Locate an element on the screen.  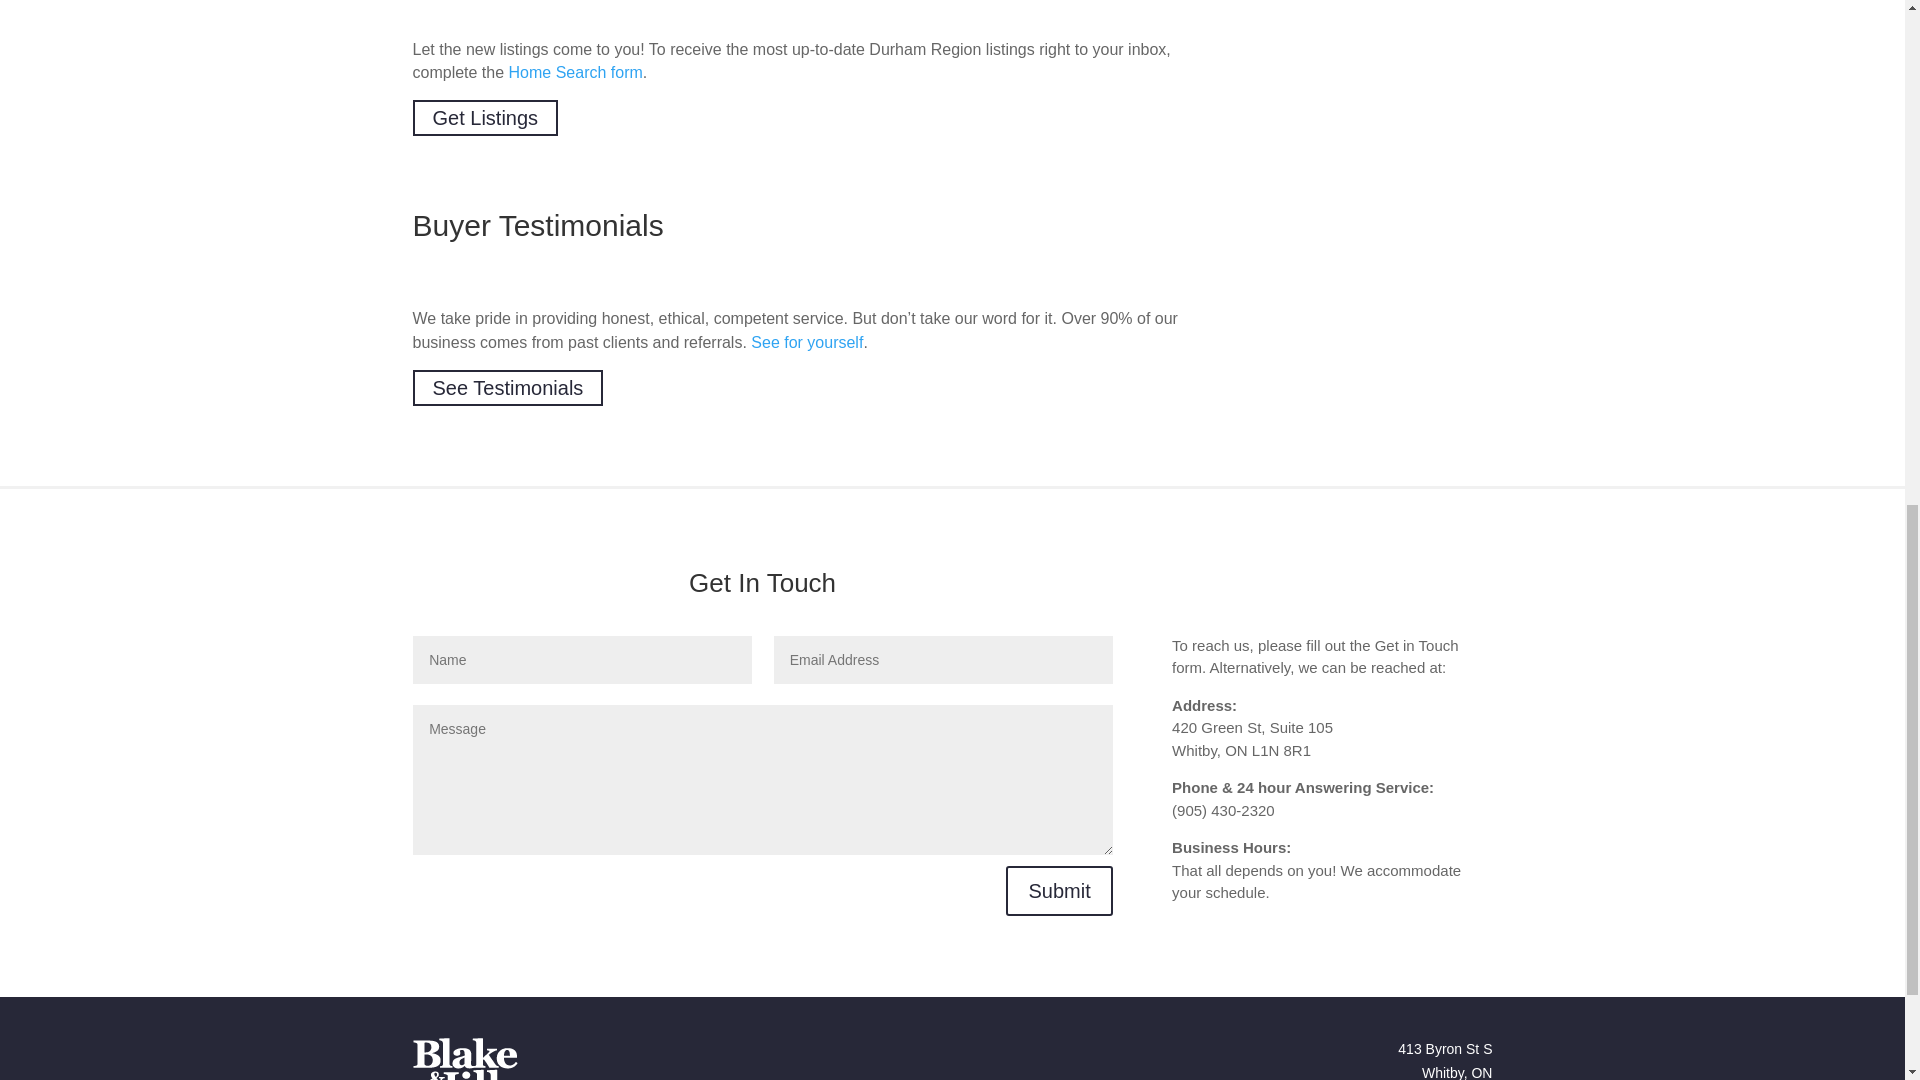
Get Listings is located at coordinates (485, 118).